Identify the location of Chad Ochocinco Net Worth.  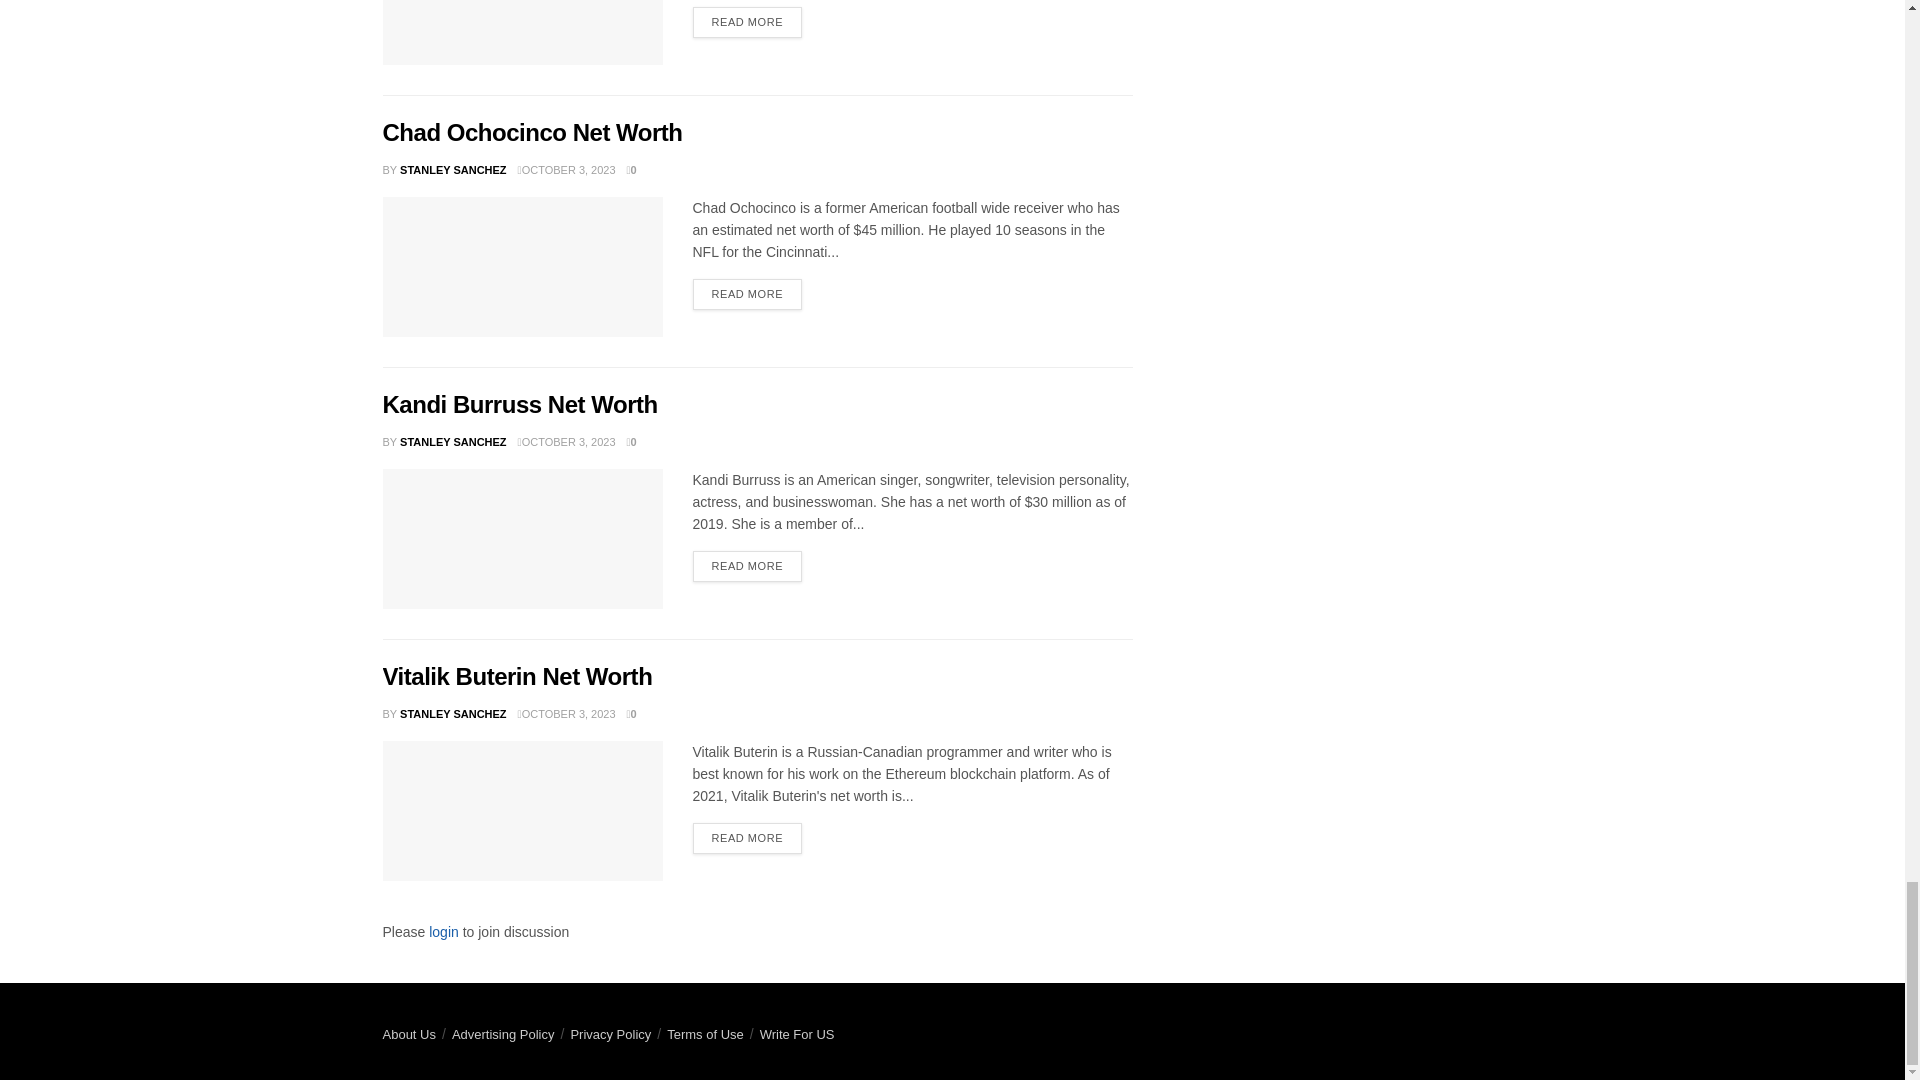
(522, 266).